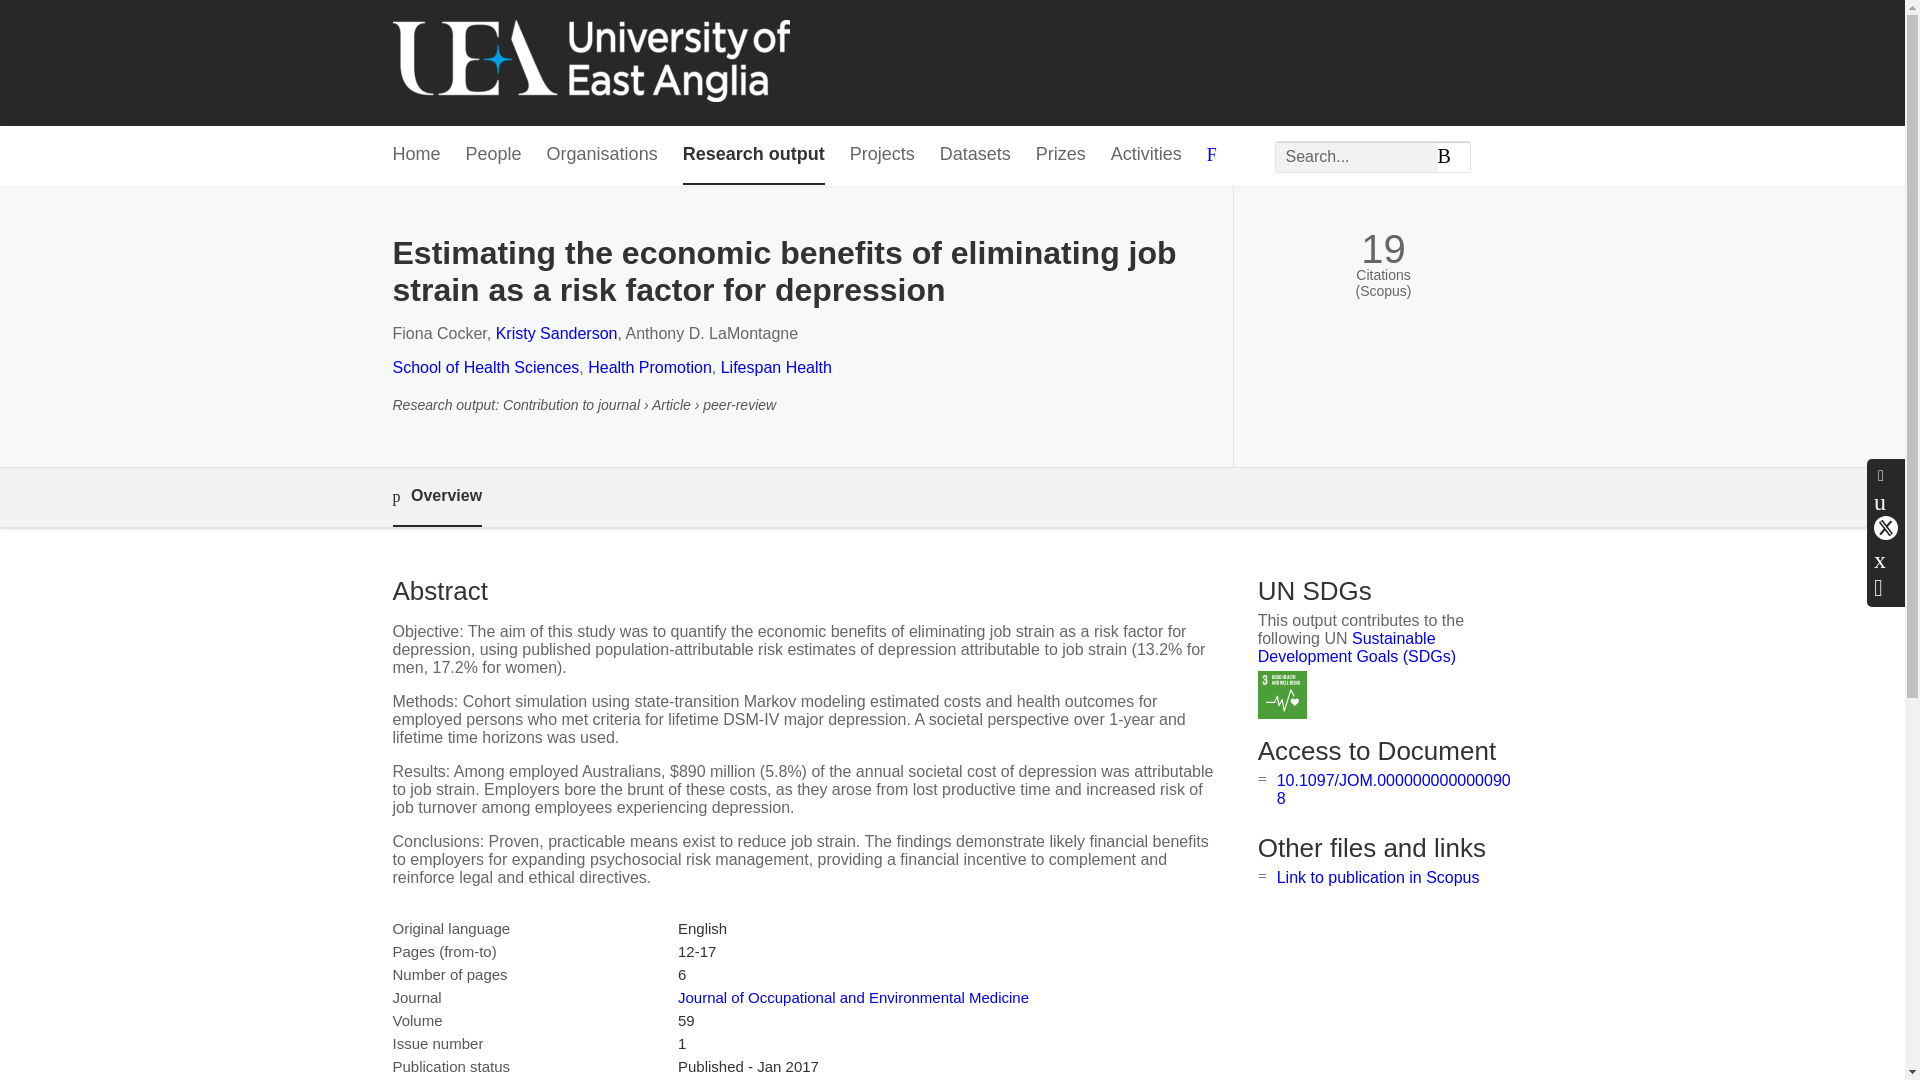  I want to click on School of Health Sciences, so click(485, 366).